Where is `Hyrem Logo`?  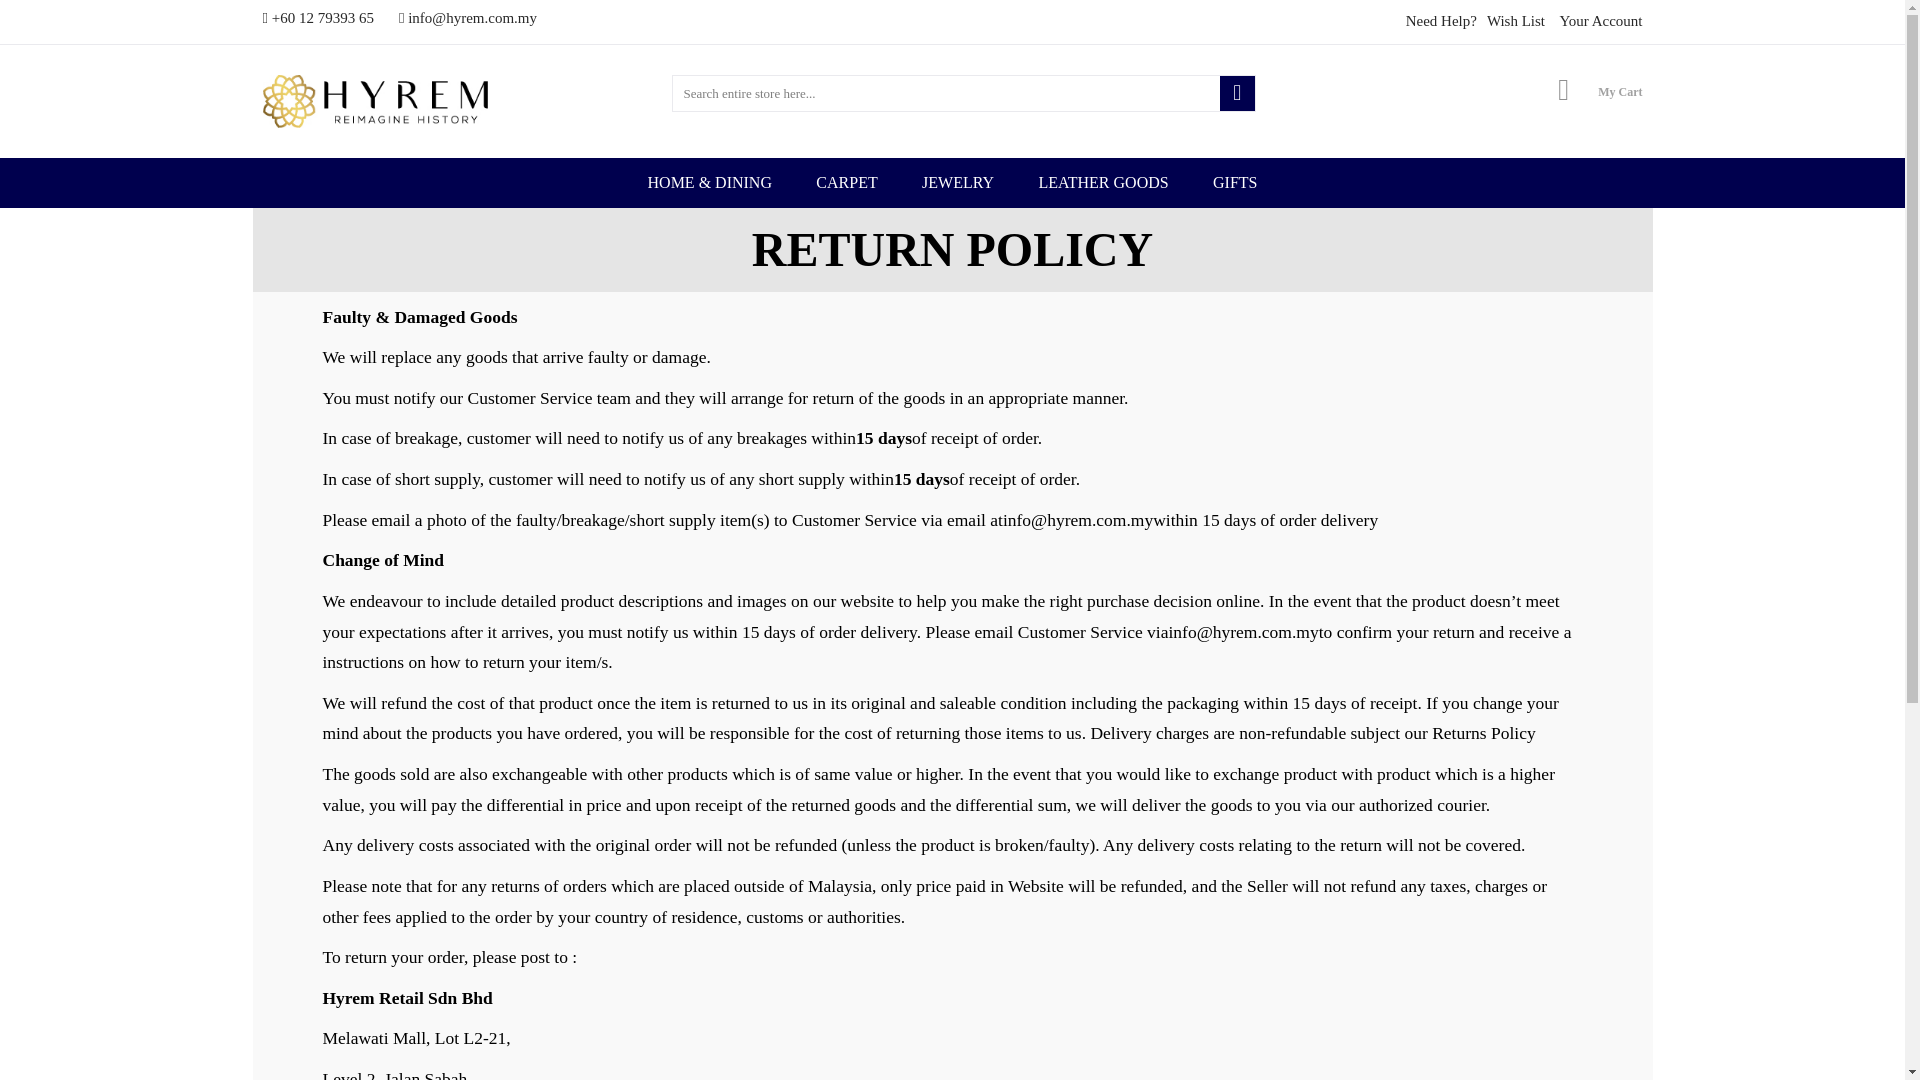
Hyrem Logo is located at coordinates (374, 100).